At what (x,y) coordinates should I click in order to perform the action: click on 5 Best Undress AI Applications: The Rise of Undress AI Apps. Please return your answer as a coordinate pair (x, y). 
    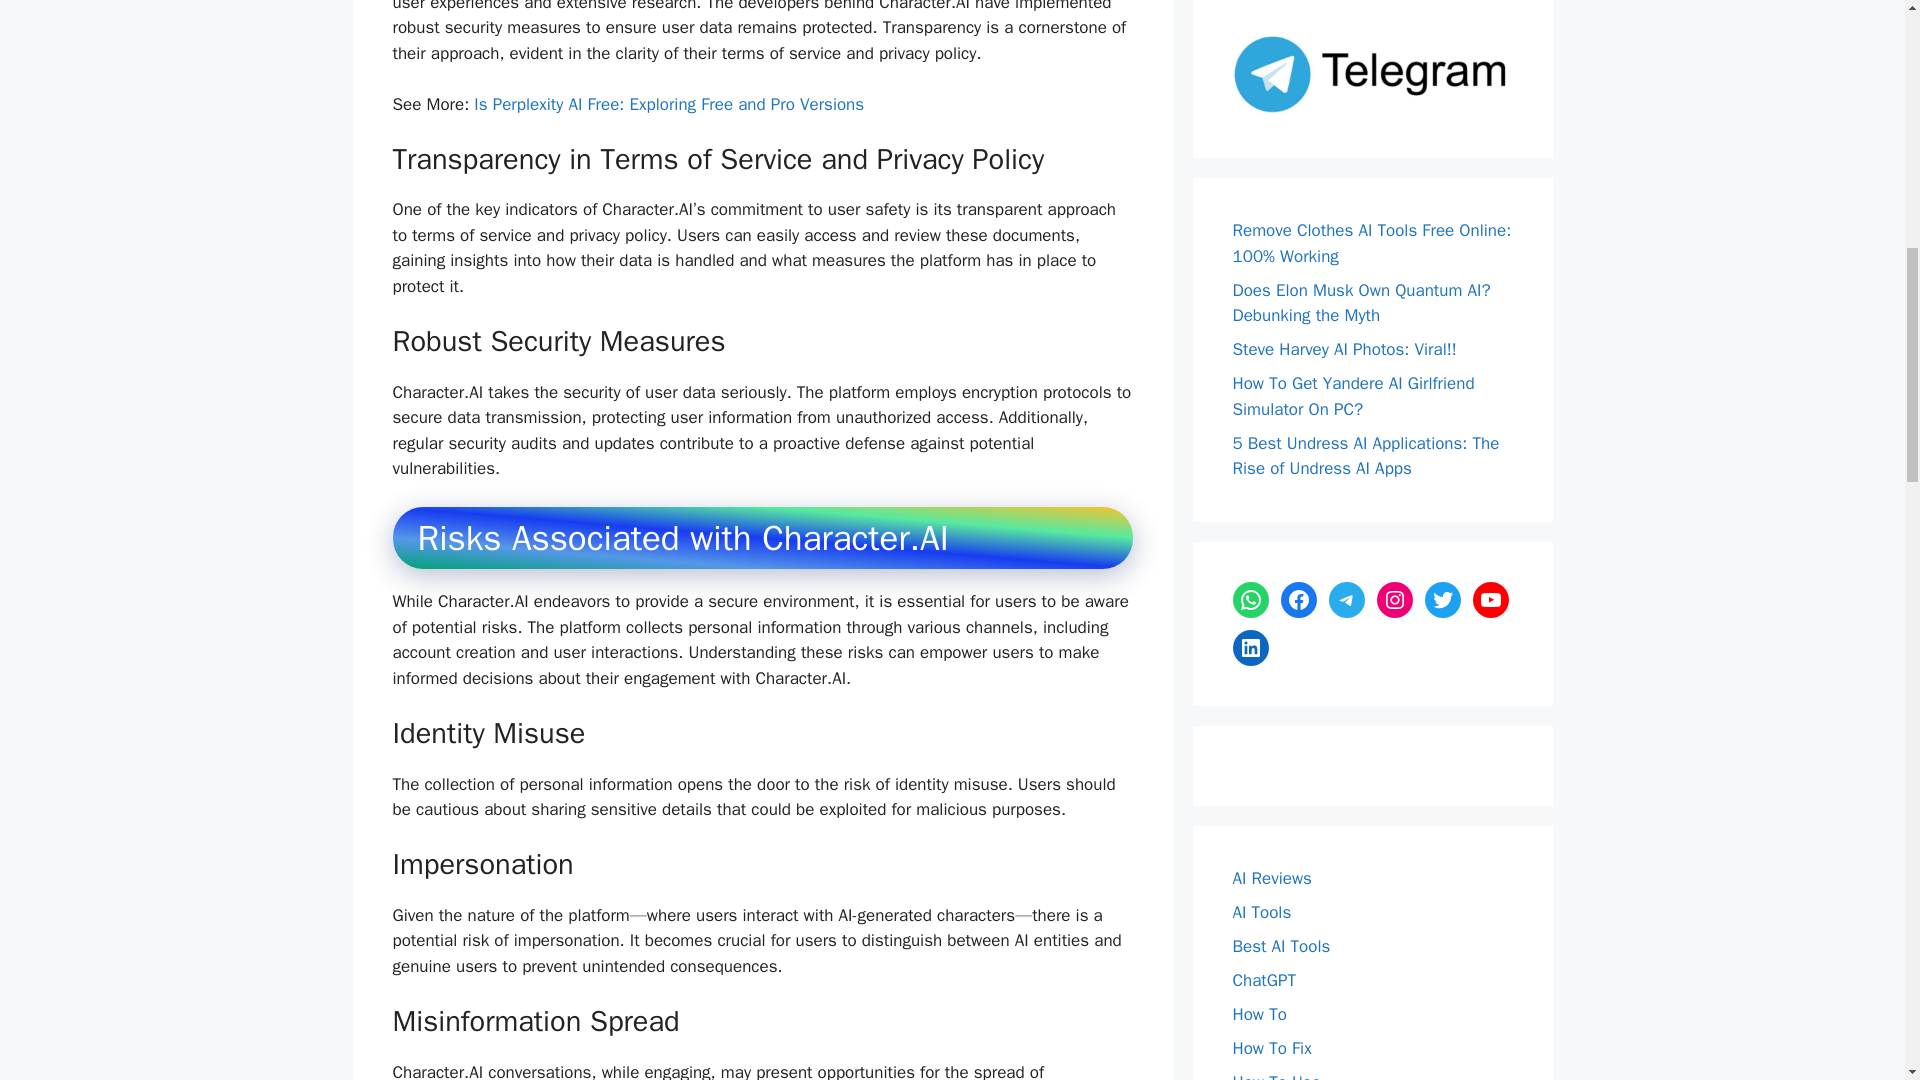
    Looking at the image, I should click on (1366, 456).